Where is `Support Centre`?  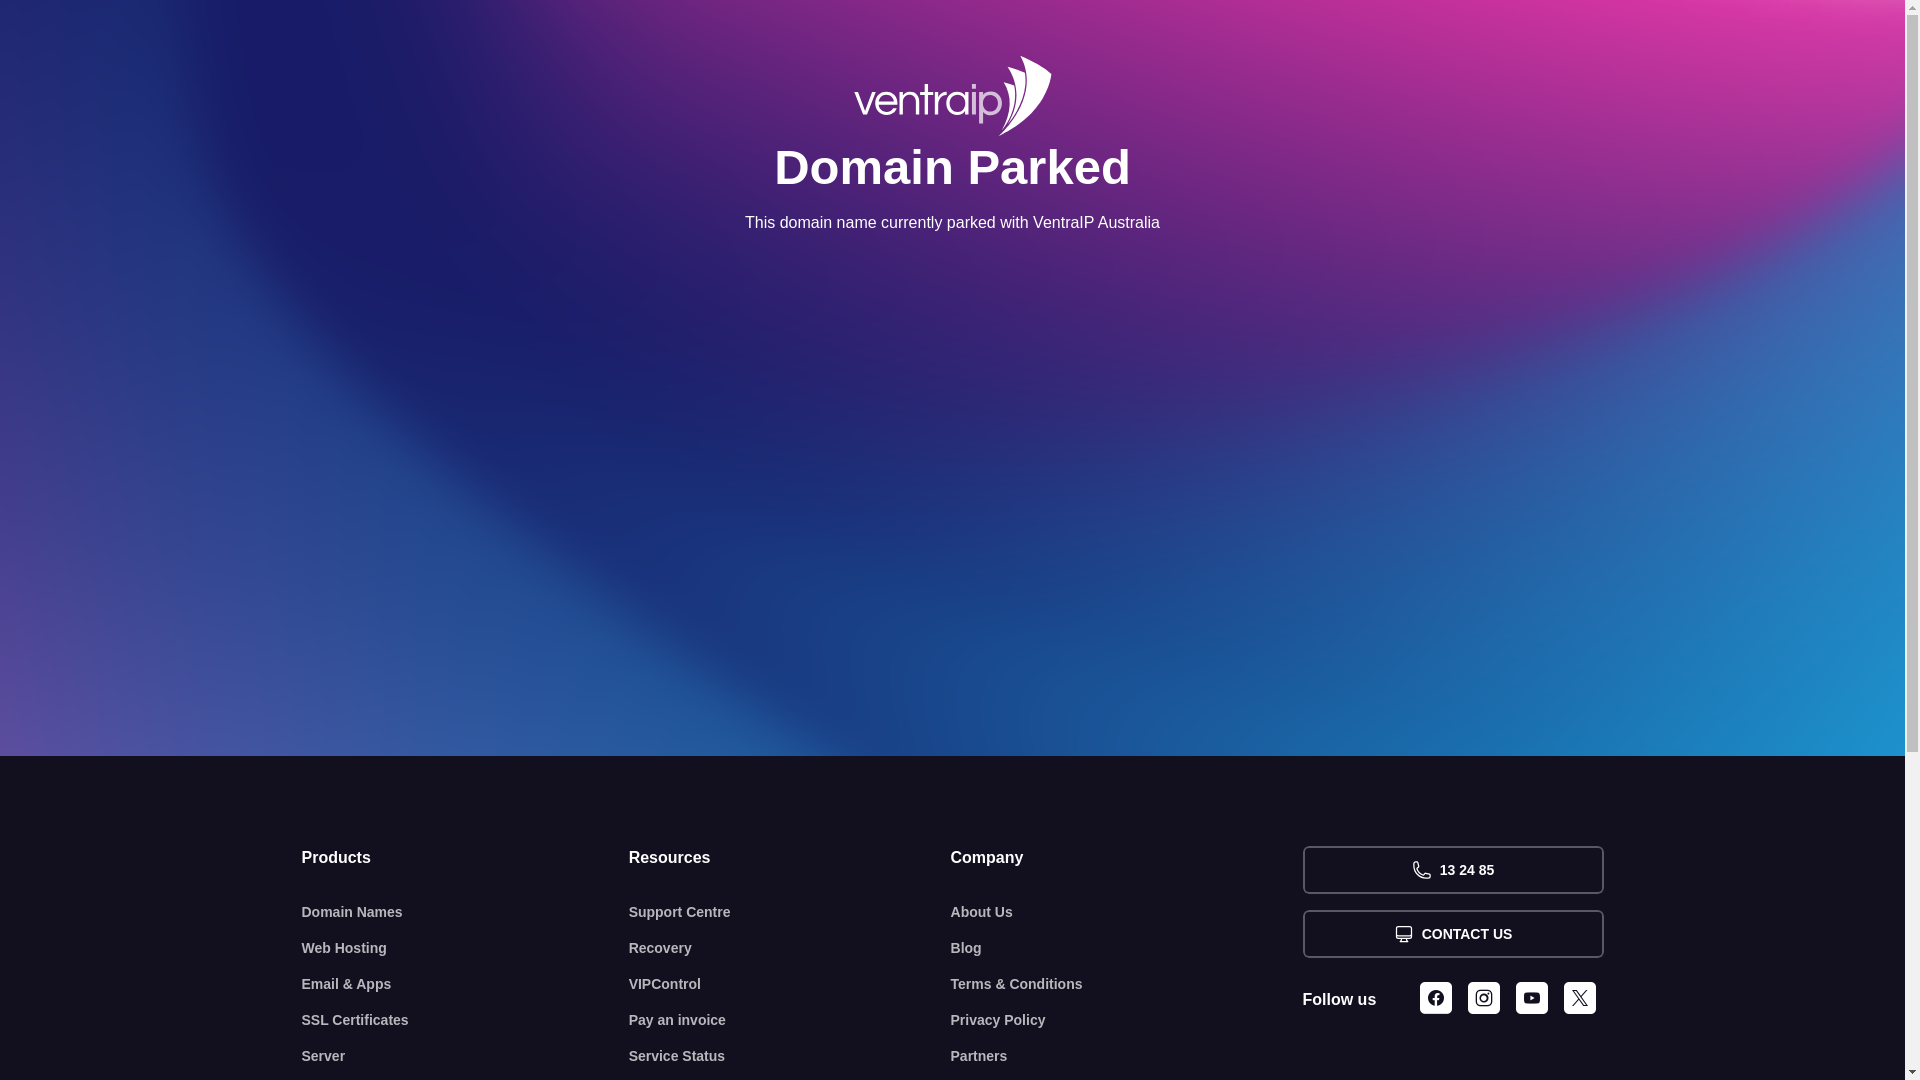
Support Centre is located at coordinates (790, 912).